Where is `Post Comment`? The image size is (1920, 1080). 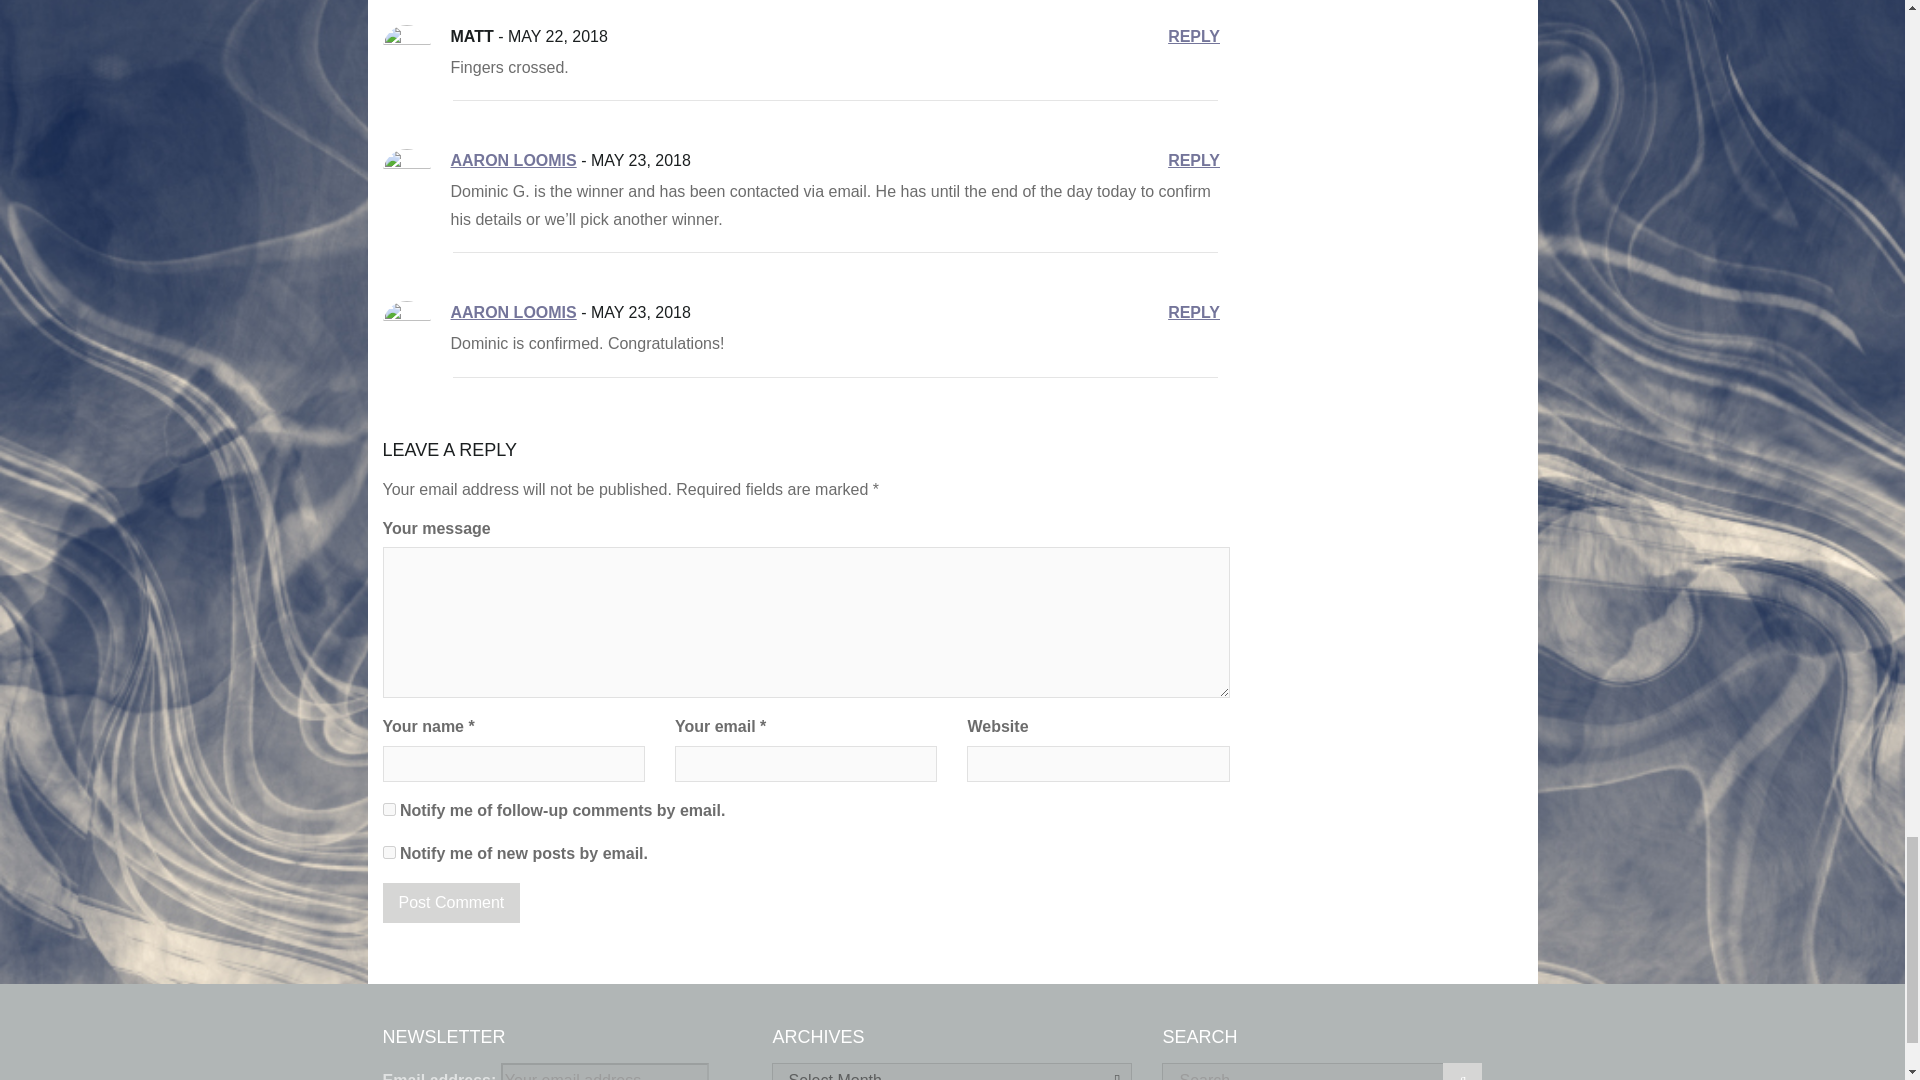 Post Comment is located at coordinates (451, 902).